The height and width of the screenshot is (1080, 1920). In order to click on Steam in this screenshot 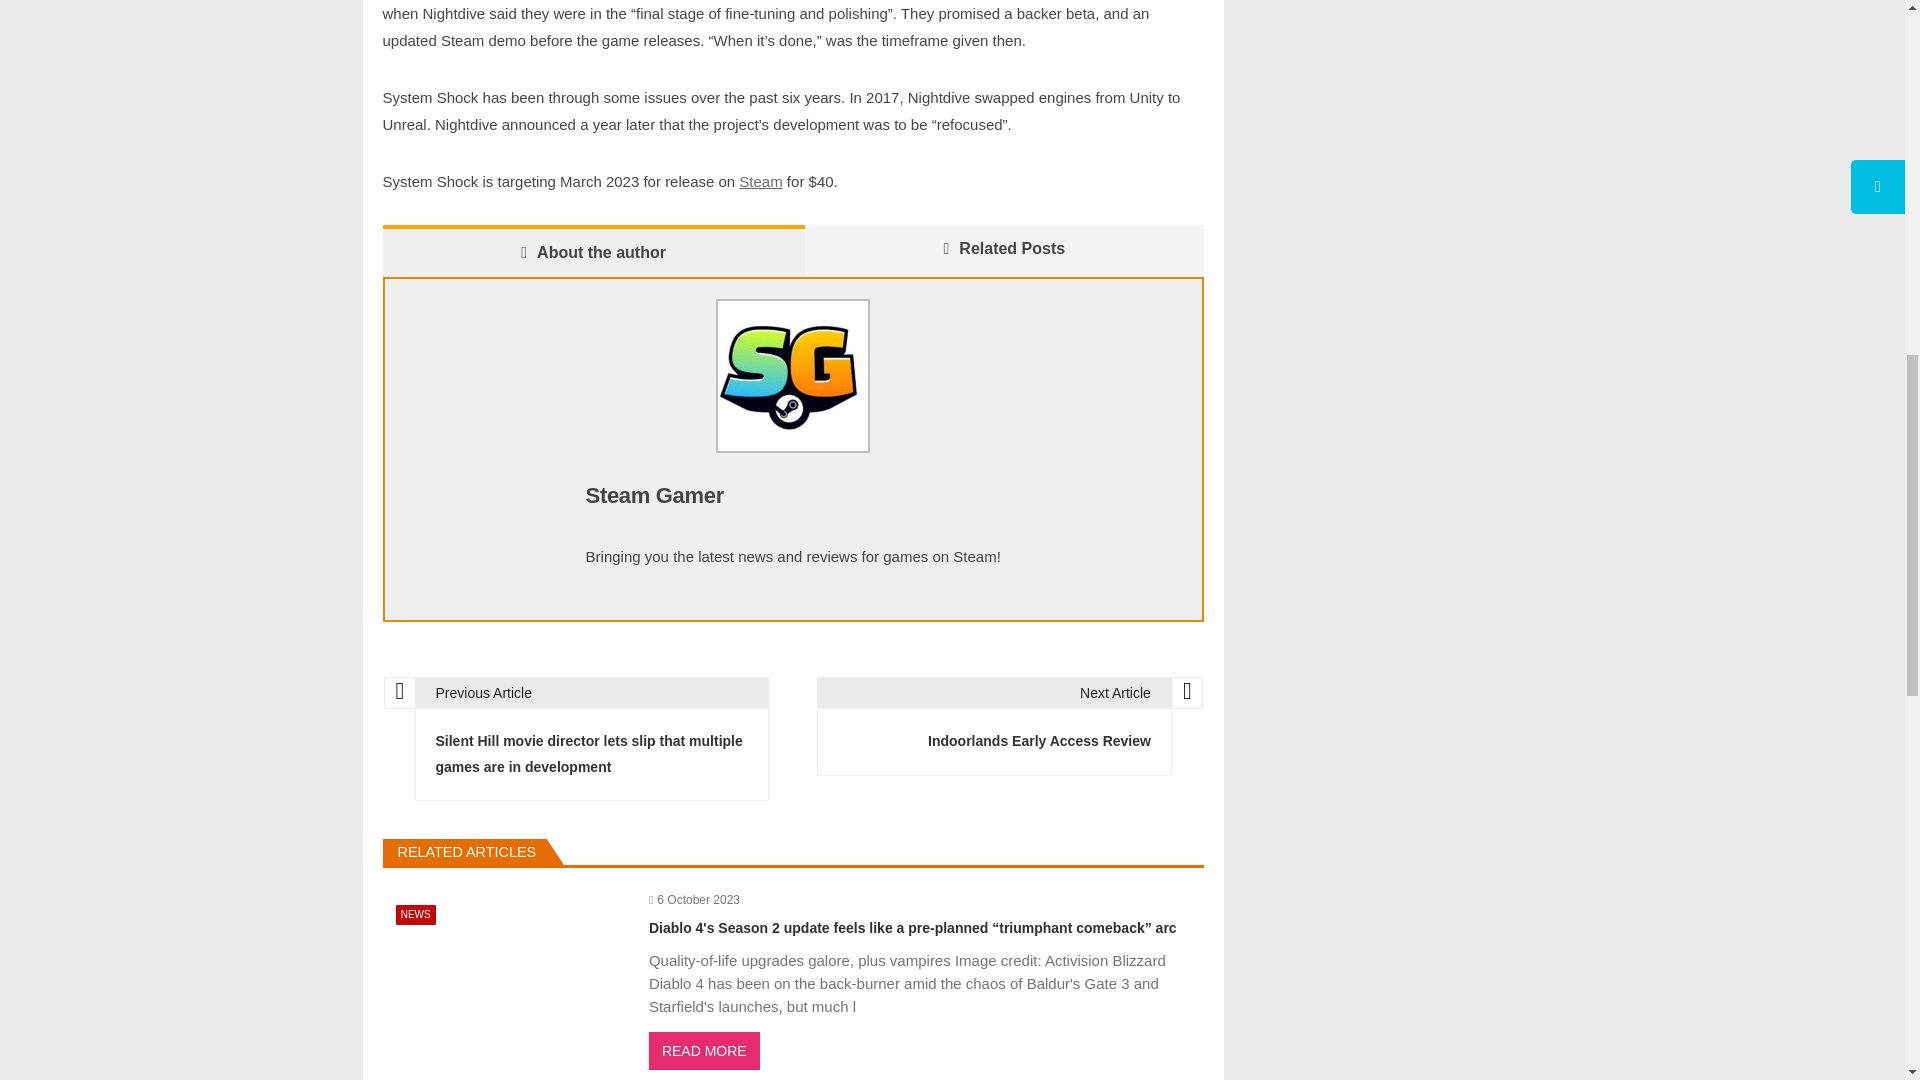, I will do `click(760, 182)`.